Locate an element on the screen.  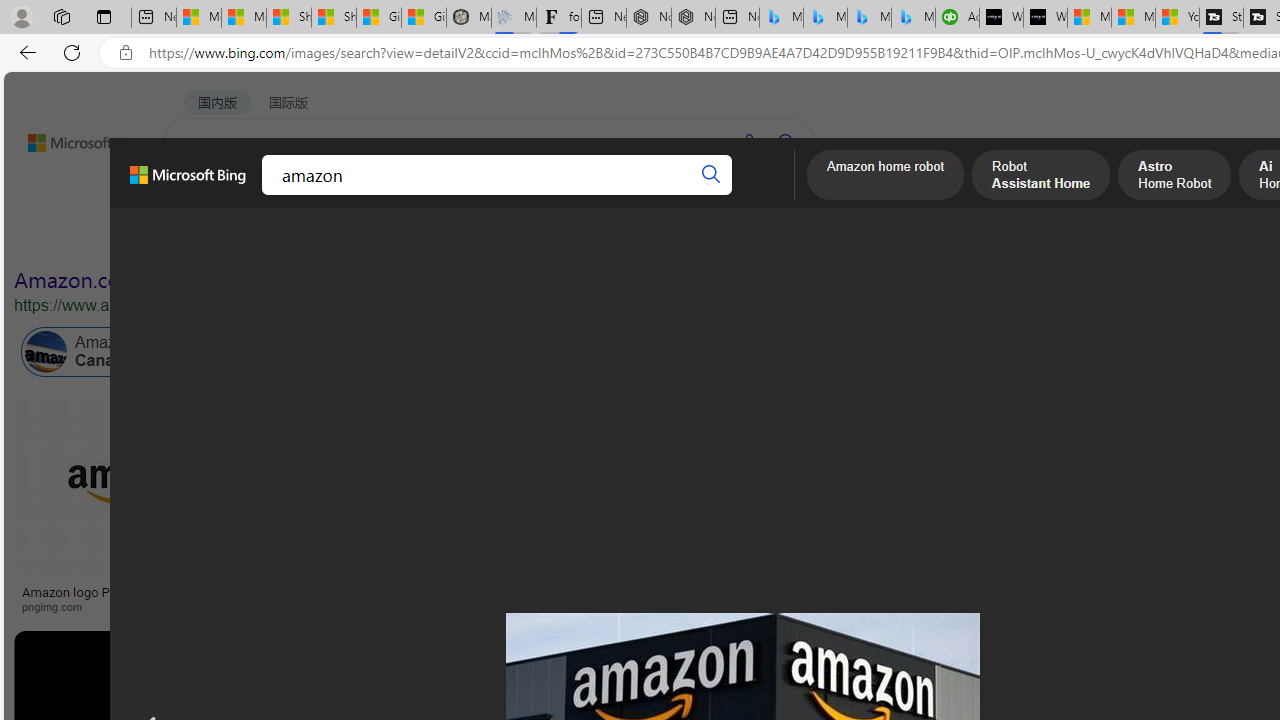
MORE is located at coordinates (779, 195).